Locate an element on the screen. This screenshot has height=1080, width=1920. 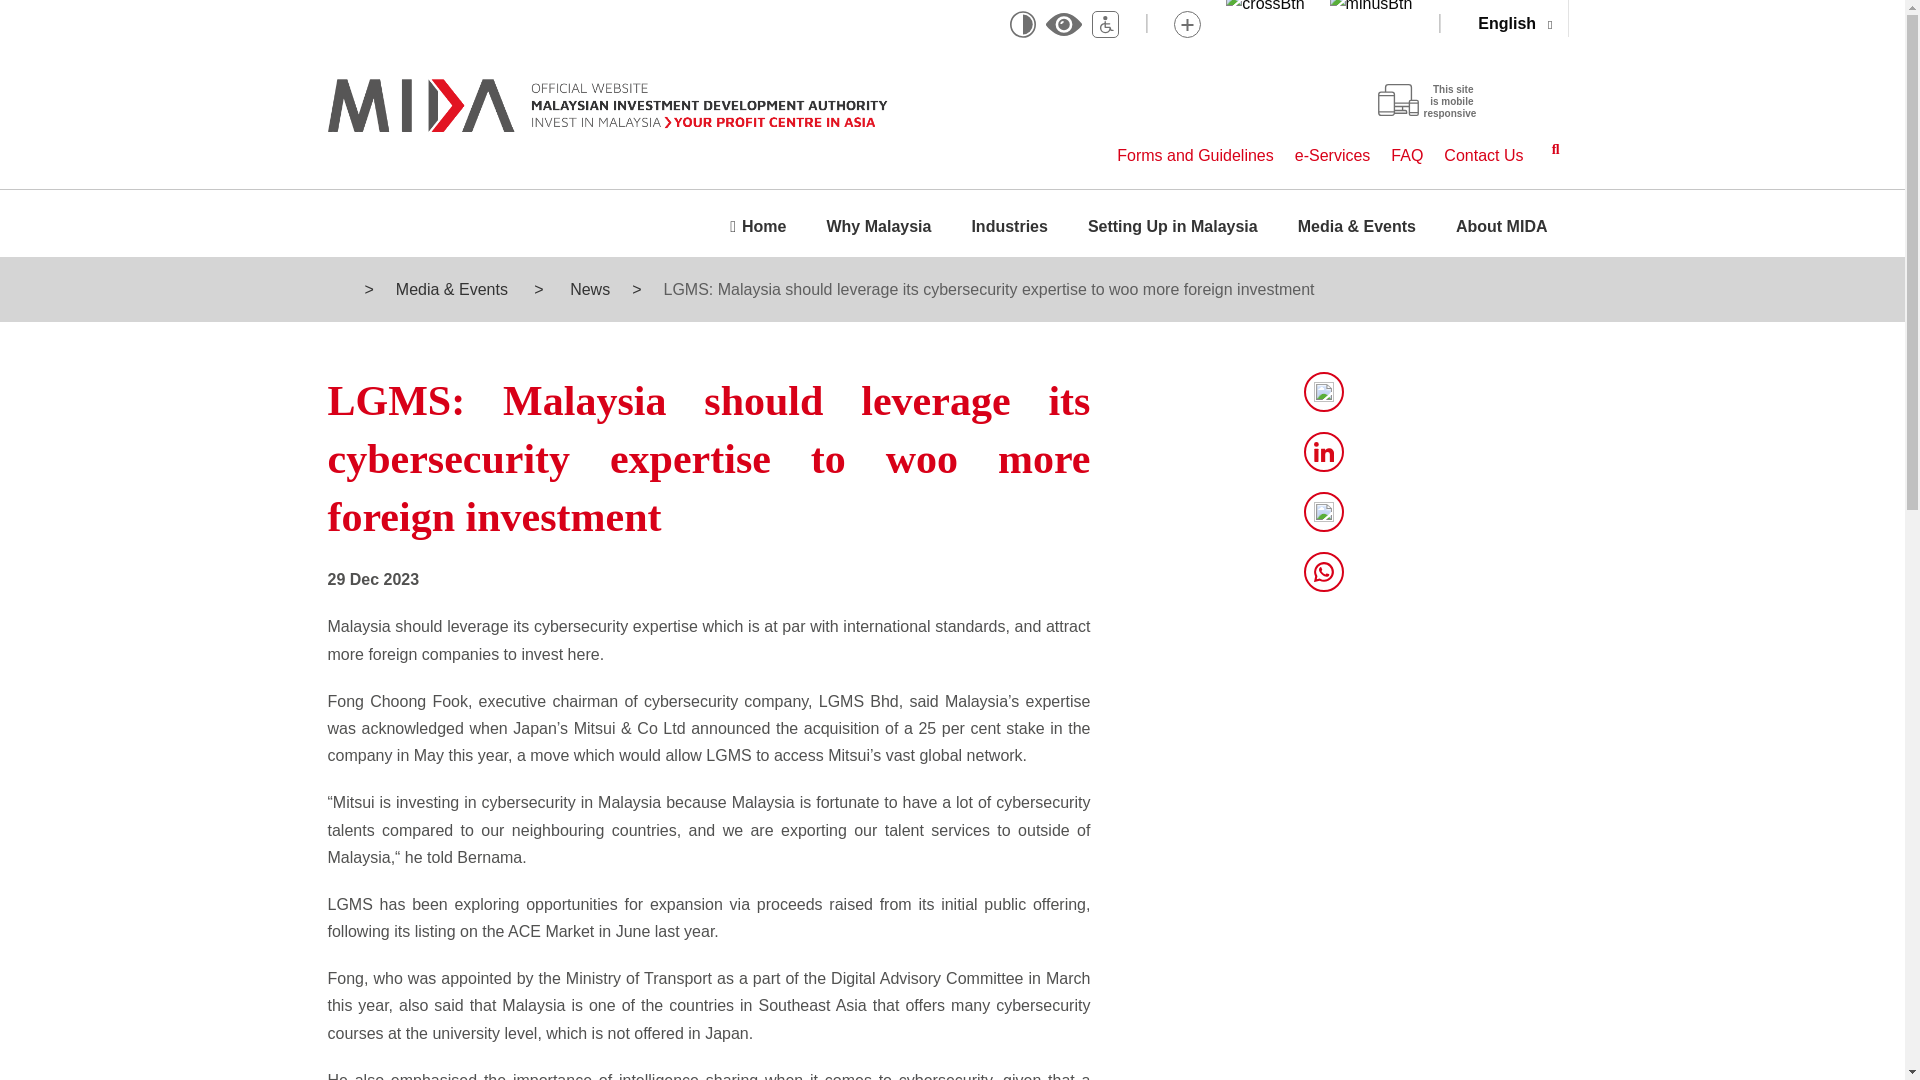
WhatsApp is located at coordinates (1324, 571).